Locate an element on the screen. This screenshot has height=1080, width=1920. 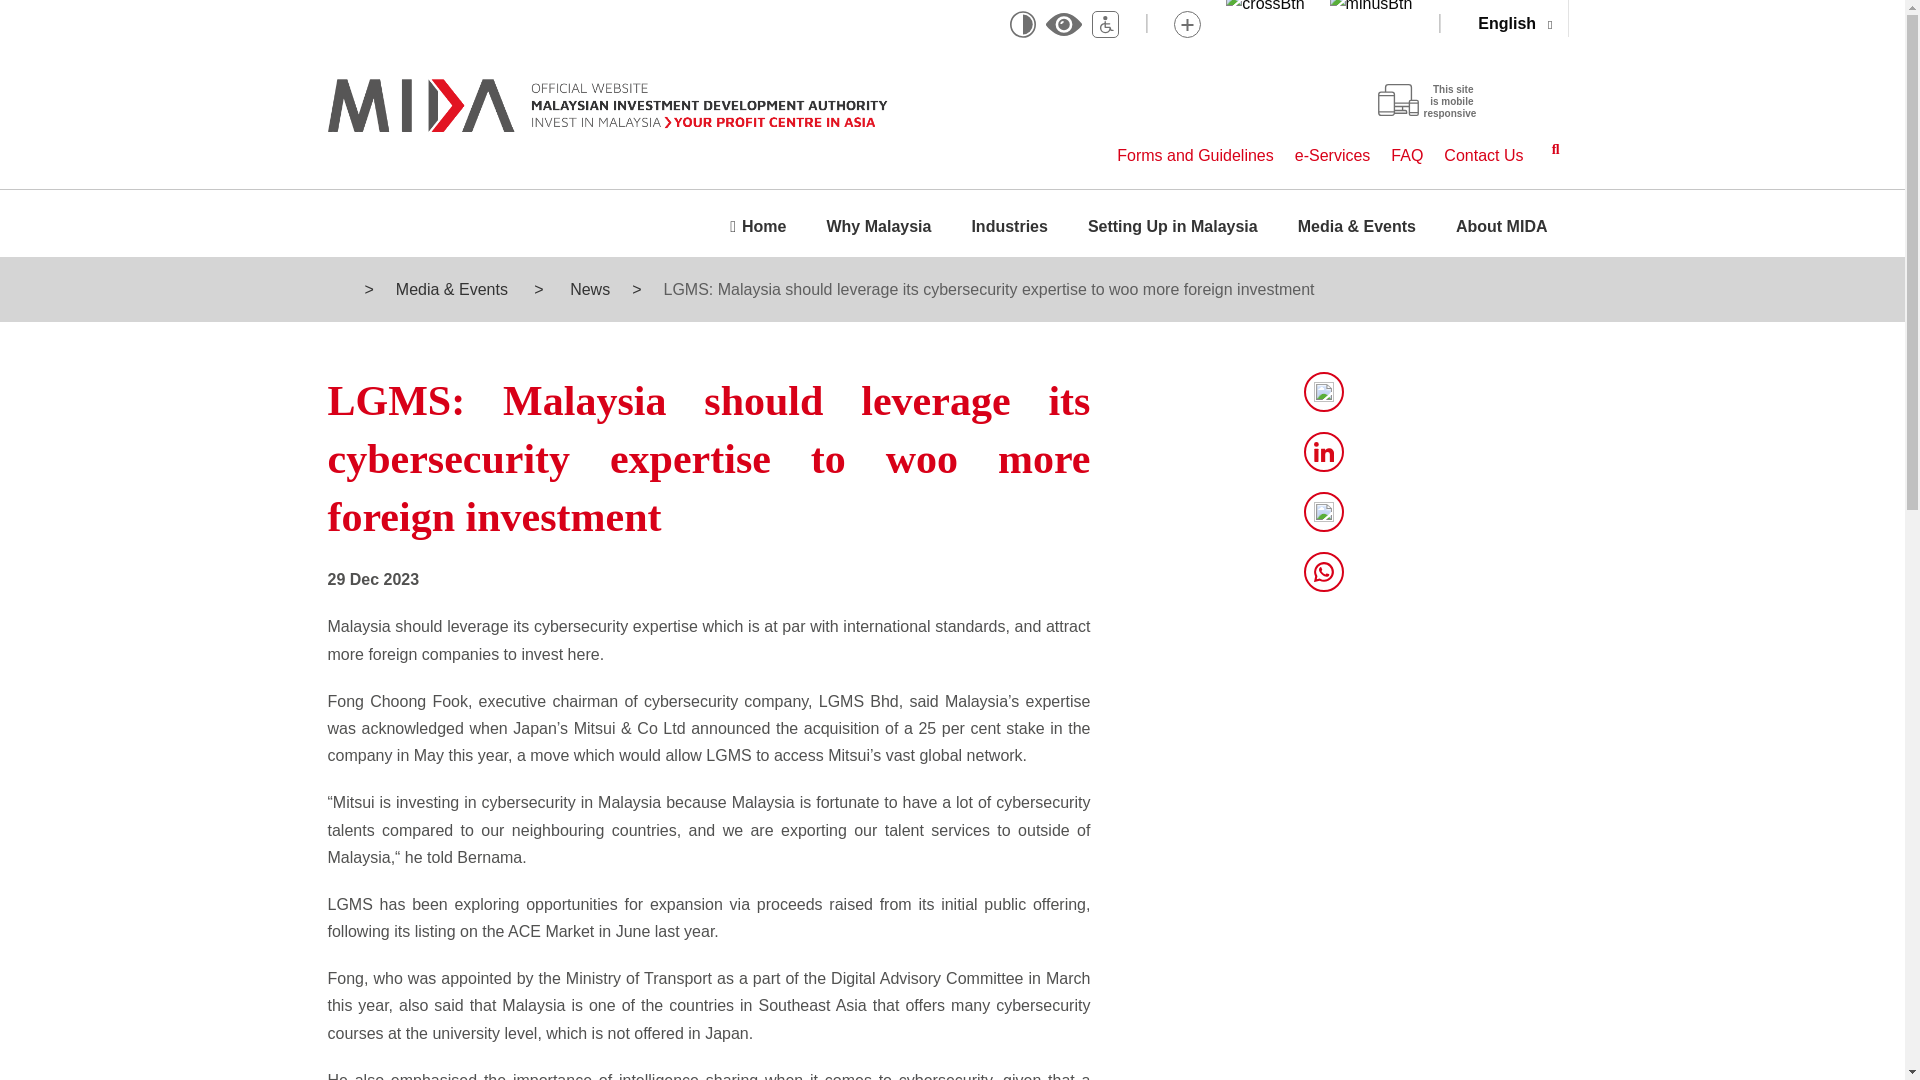
WhatsApp is located at coordinates (1324, 571).